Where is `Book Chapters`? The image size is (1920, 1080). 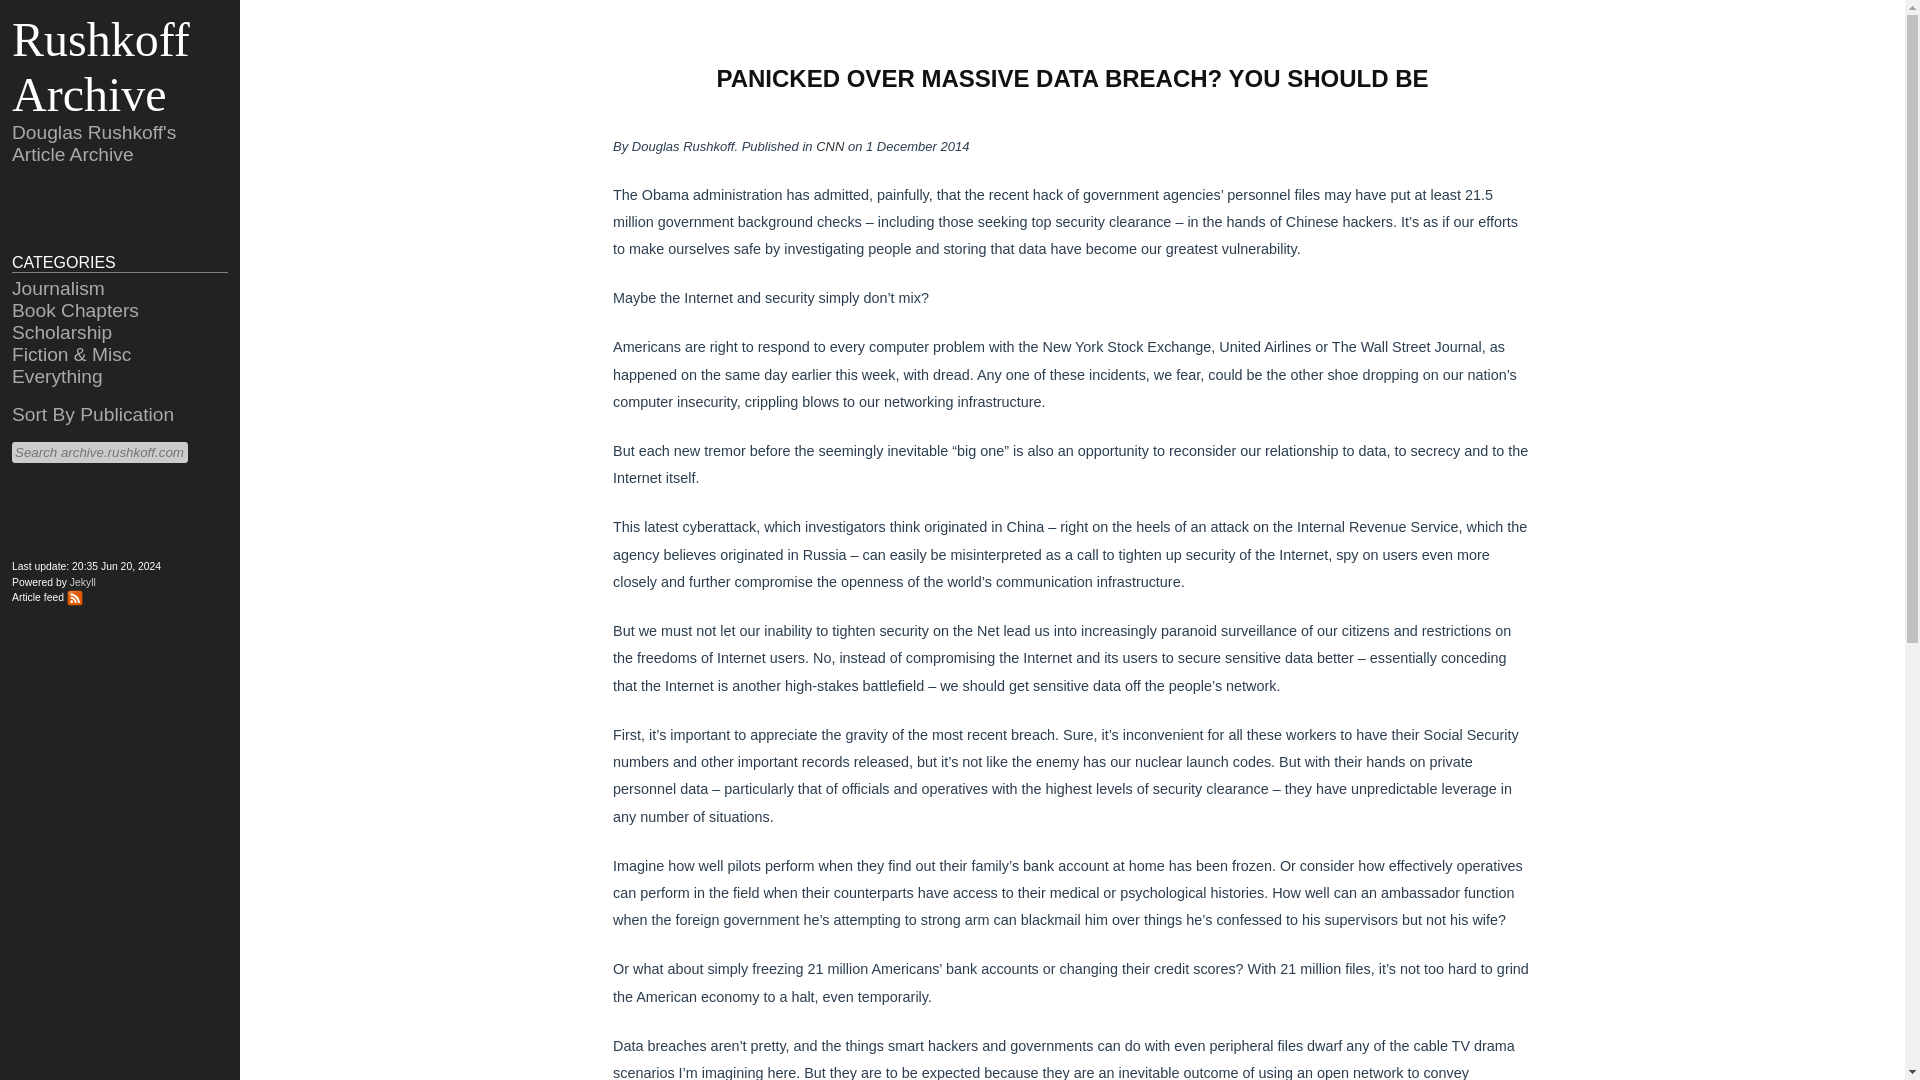 Book Chapters is located at coordinates (74, 310).